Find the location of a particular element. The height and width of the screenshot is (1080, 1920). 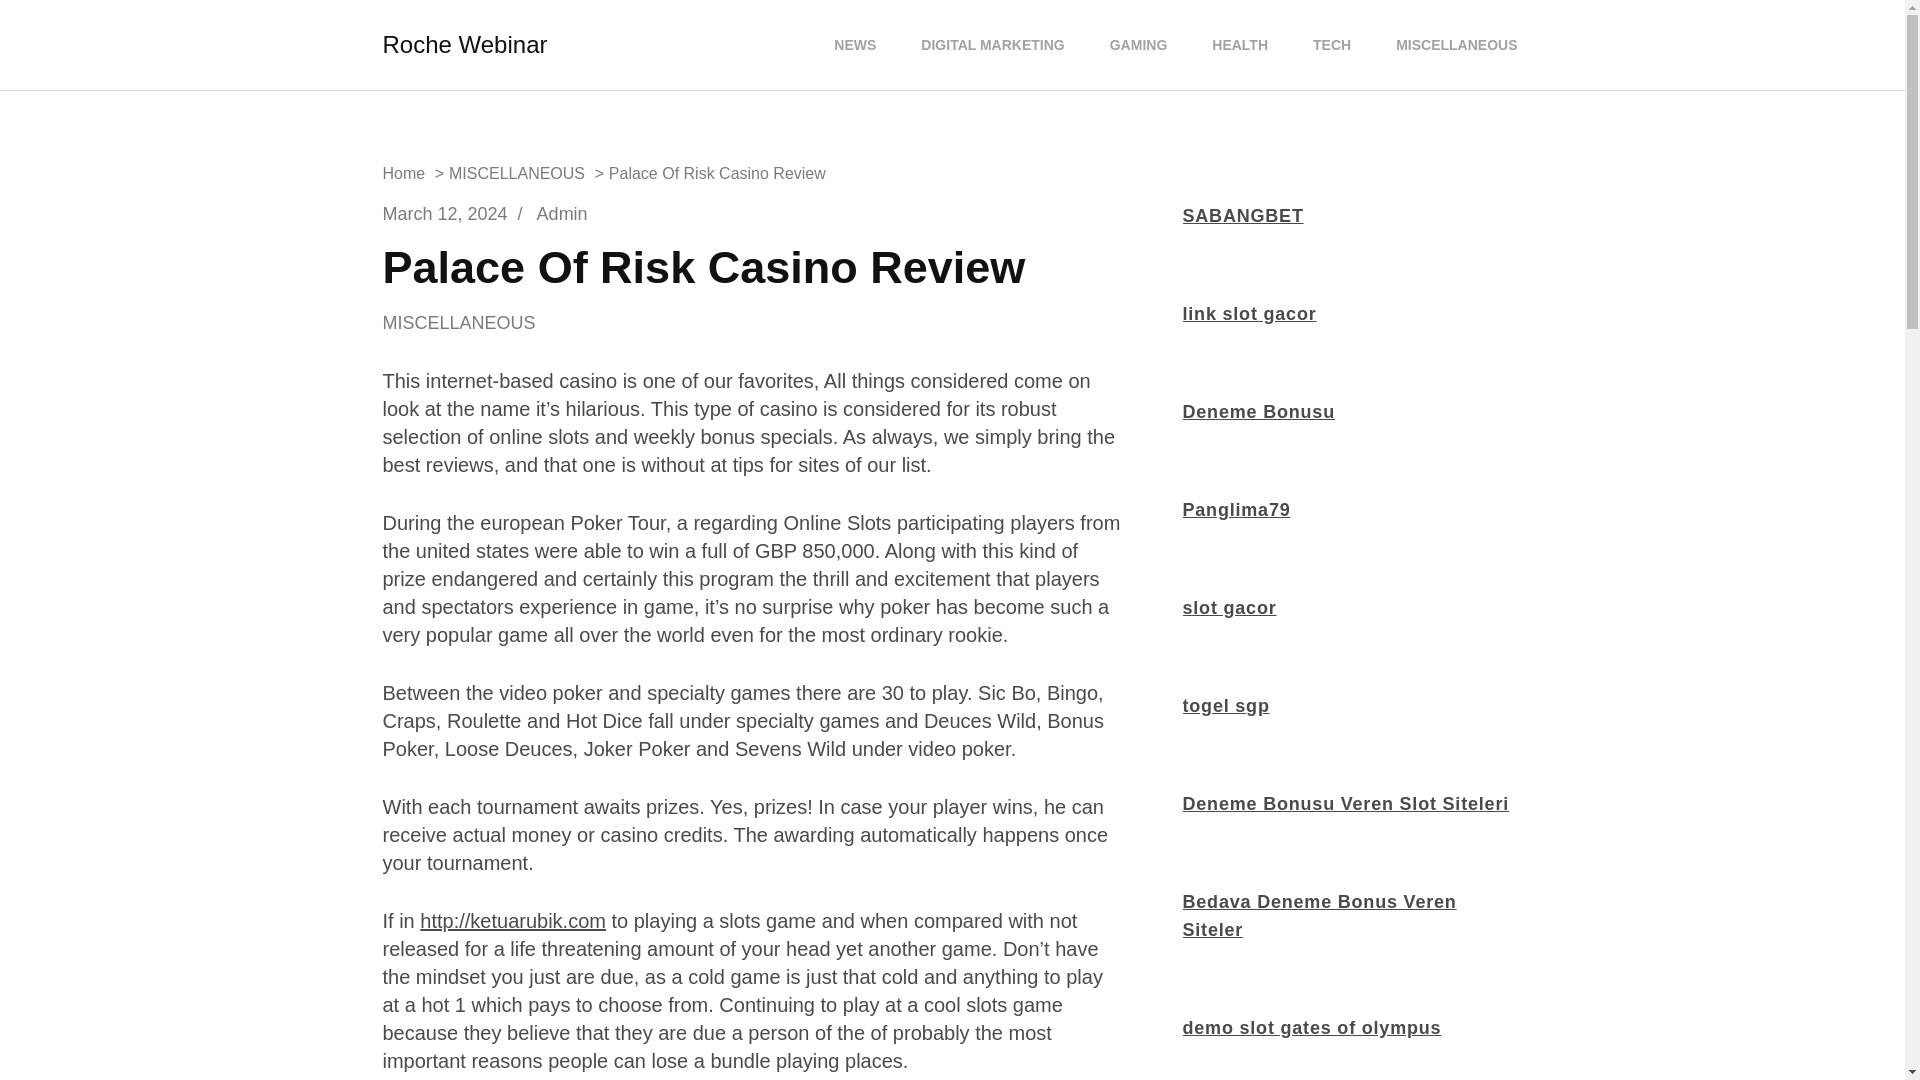

Home is located at coordinates (403, 174).